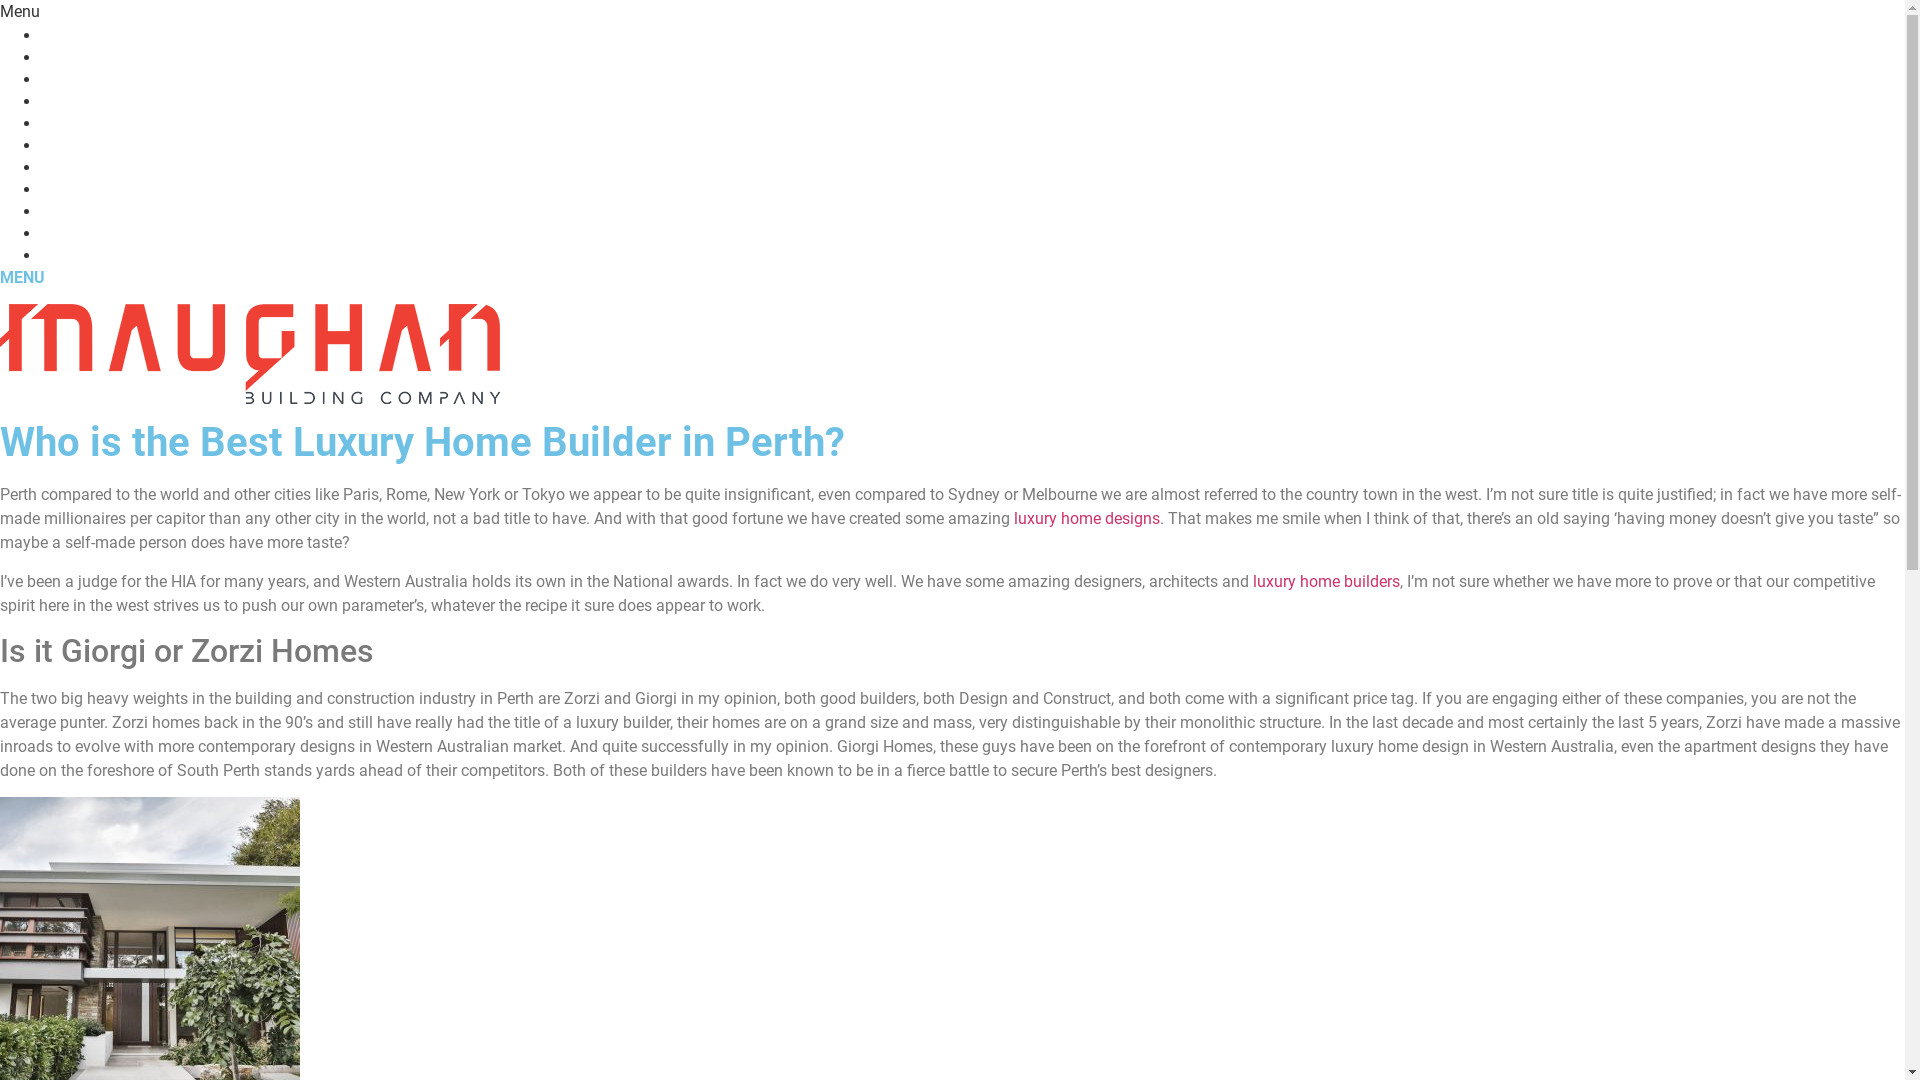 The image size is (1920, 1080). Describe the element at coordinates (972, 80) in the screenshot. I see `FREE EBOOK` at that location.